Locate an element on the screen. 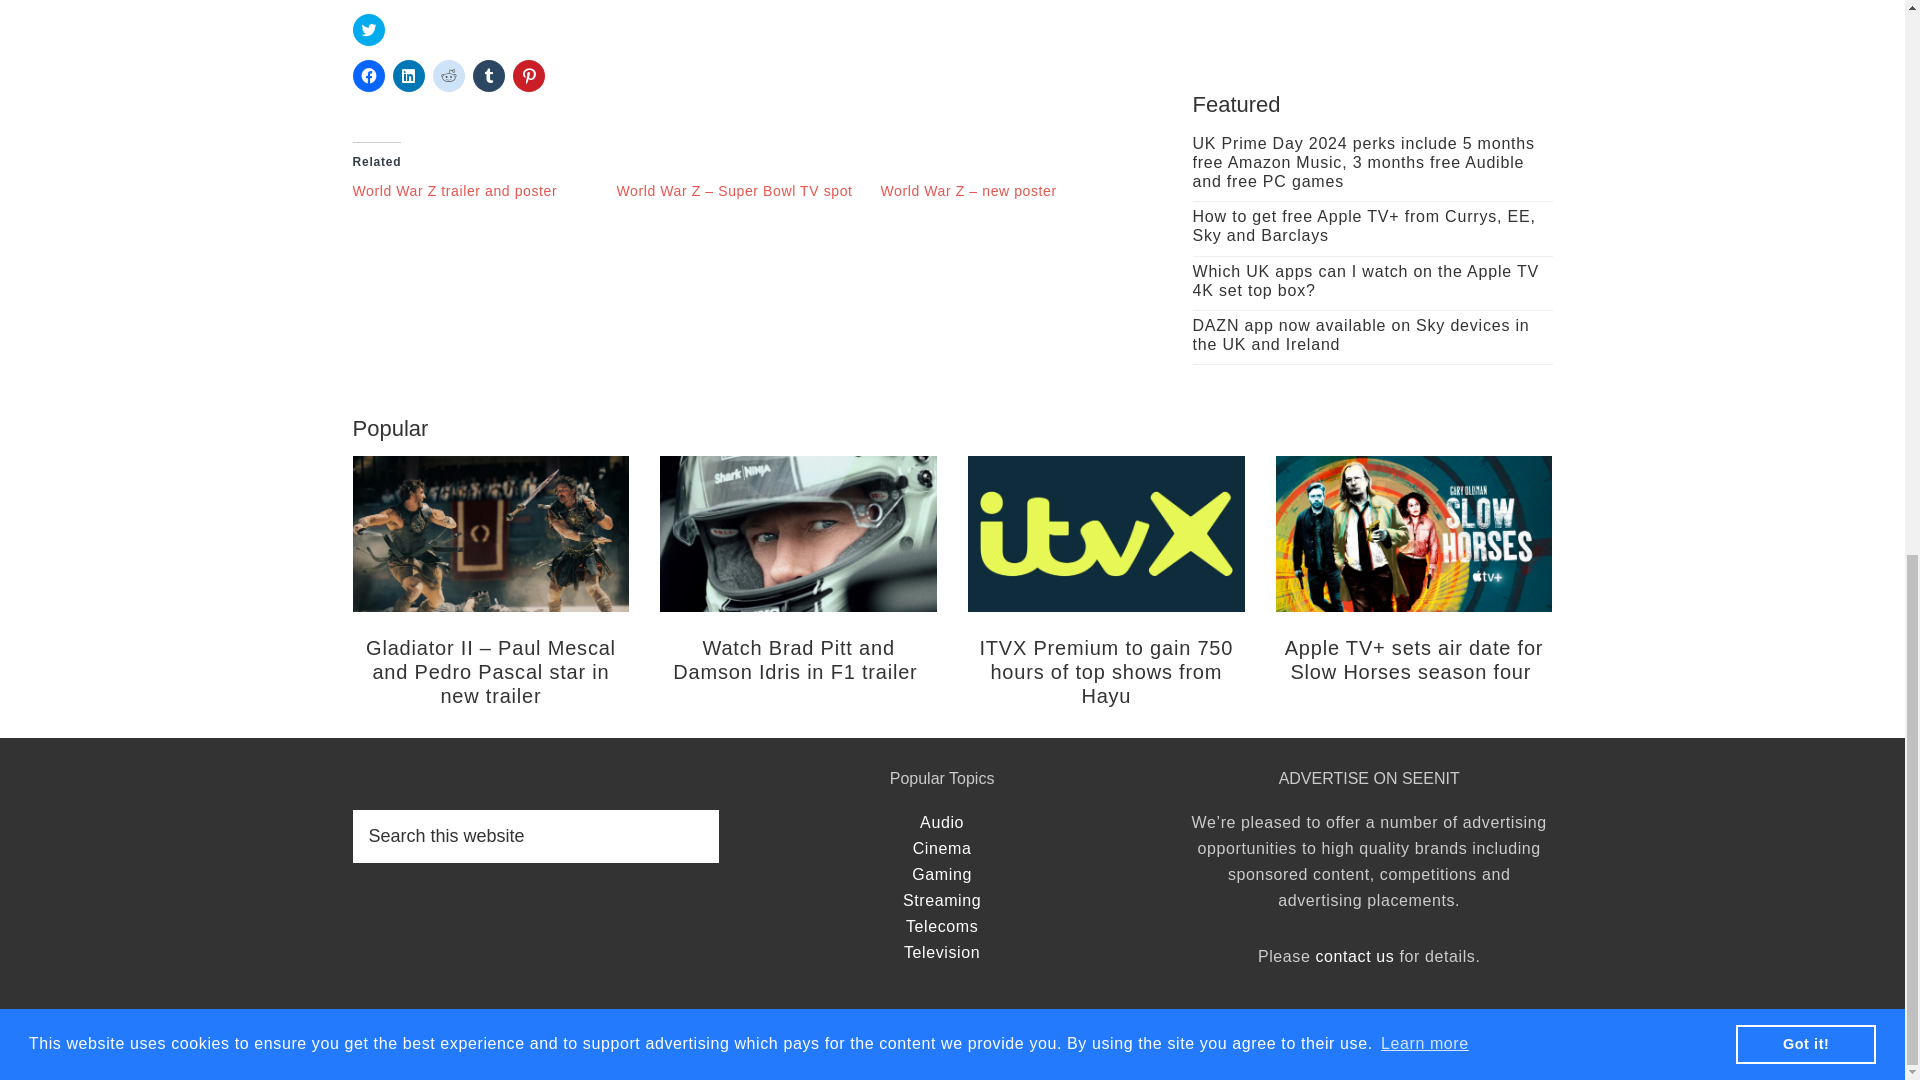 The width and height of the screenshot is (1920, 1080). Audio is located at coordinates (941, 822).